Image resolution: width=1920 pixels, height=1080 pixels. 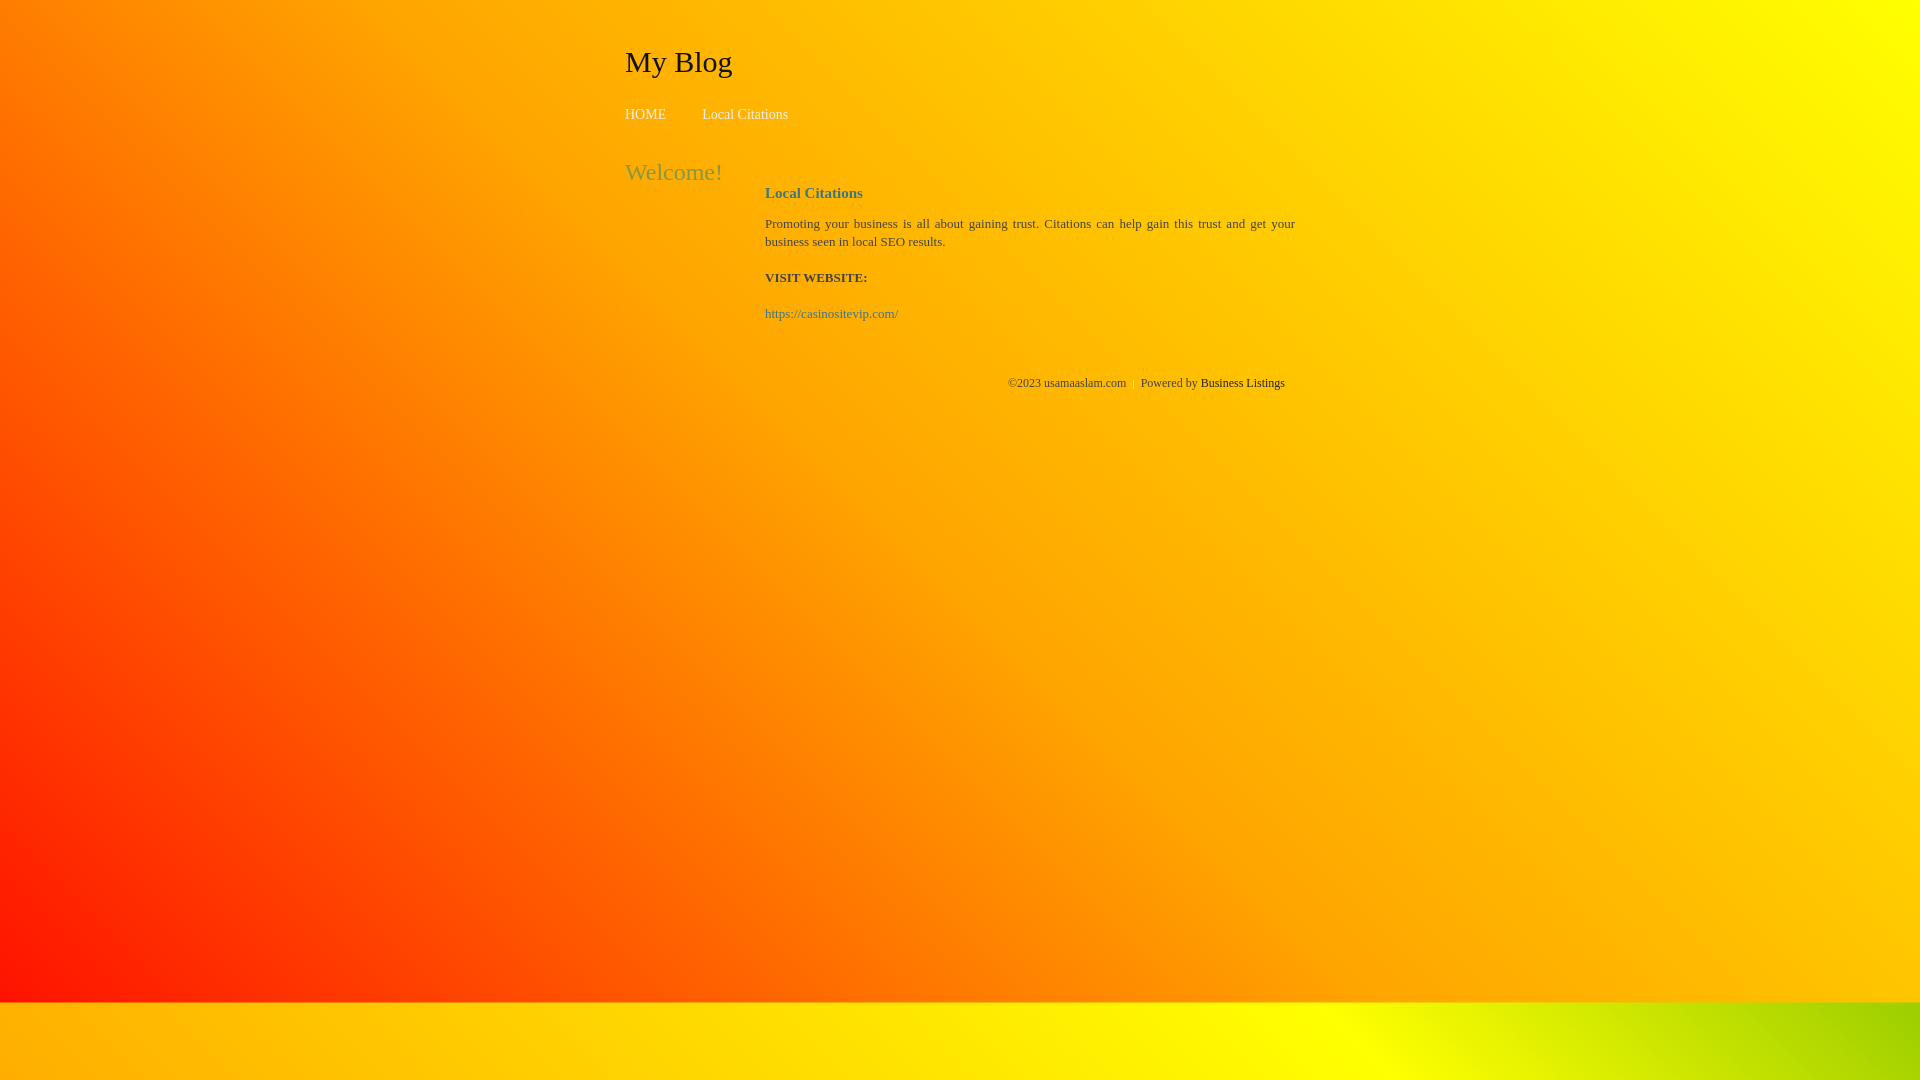 What do you see at coordinates (646, 114) in the screenshot?
I see `HOME` at bounding box center [646, 114].